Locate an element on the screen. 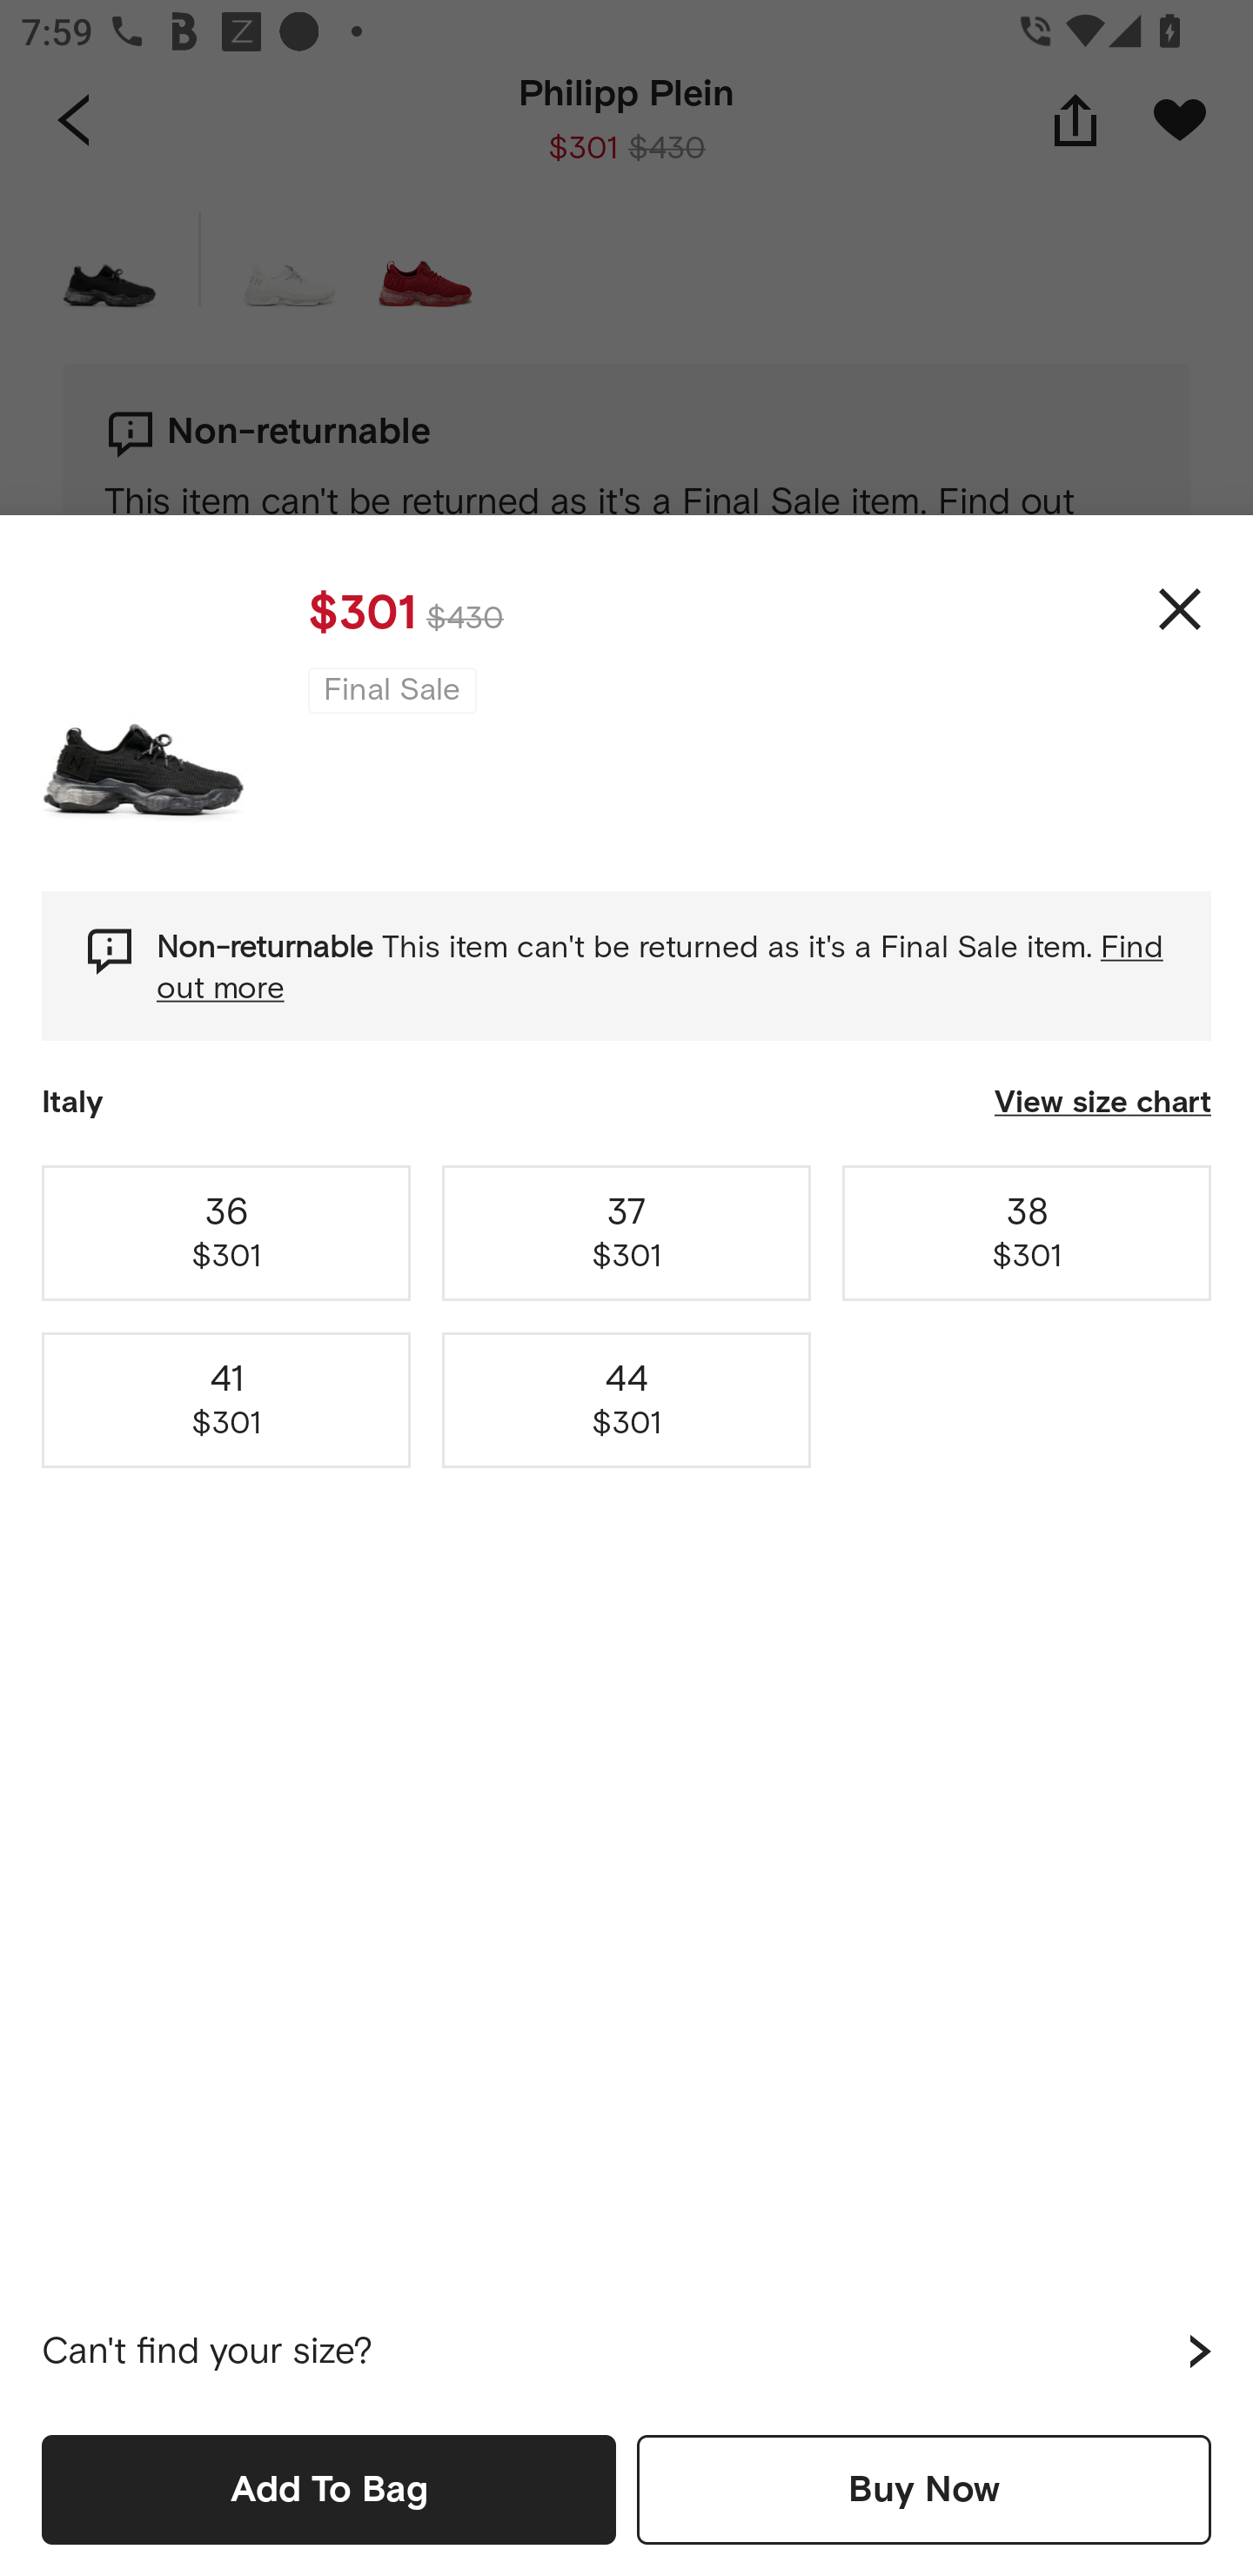  37 $301 is located at coordinates (626, 1232).